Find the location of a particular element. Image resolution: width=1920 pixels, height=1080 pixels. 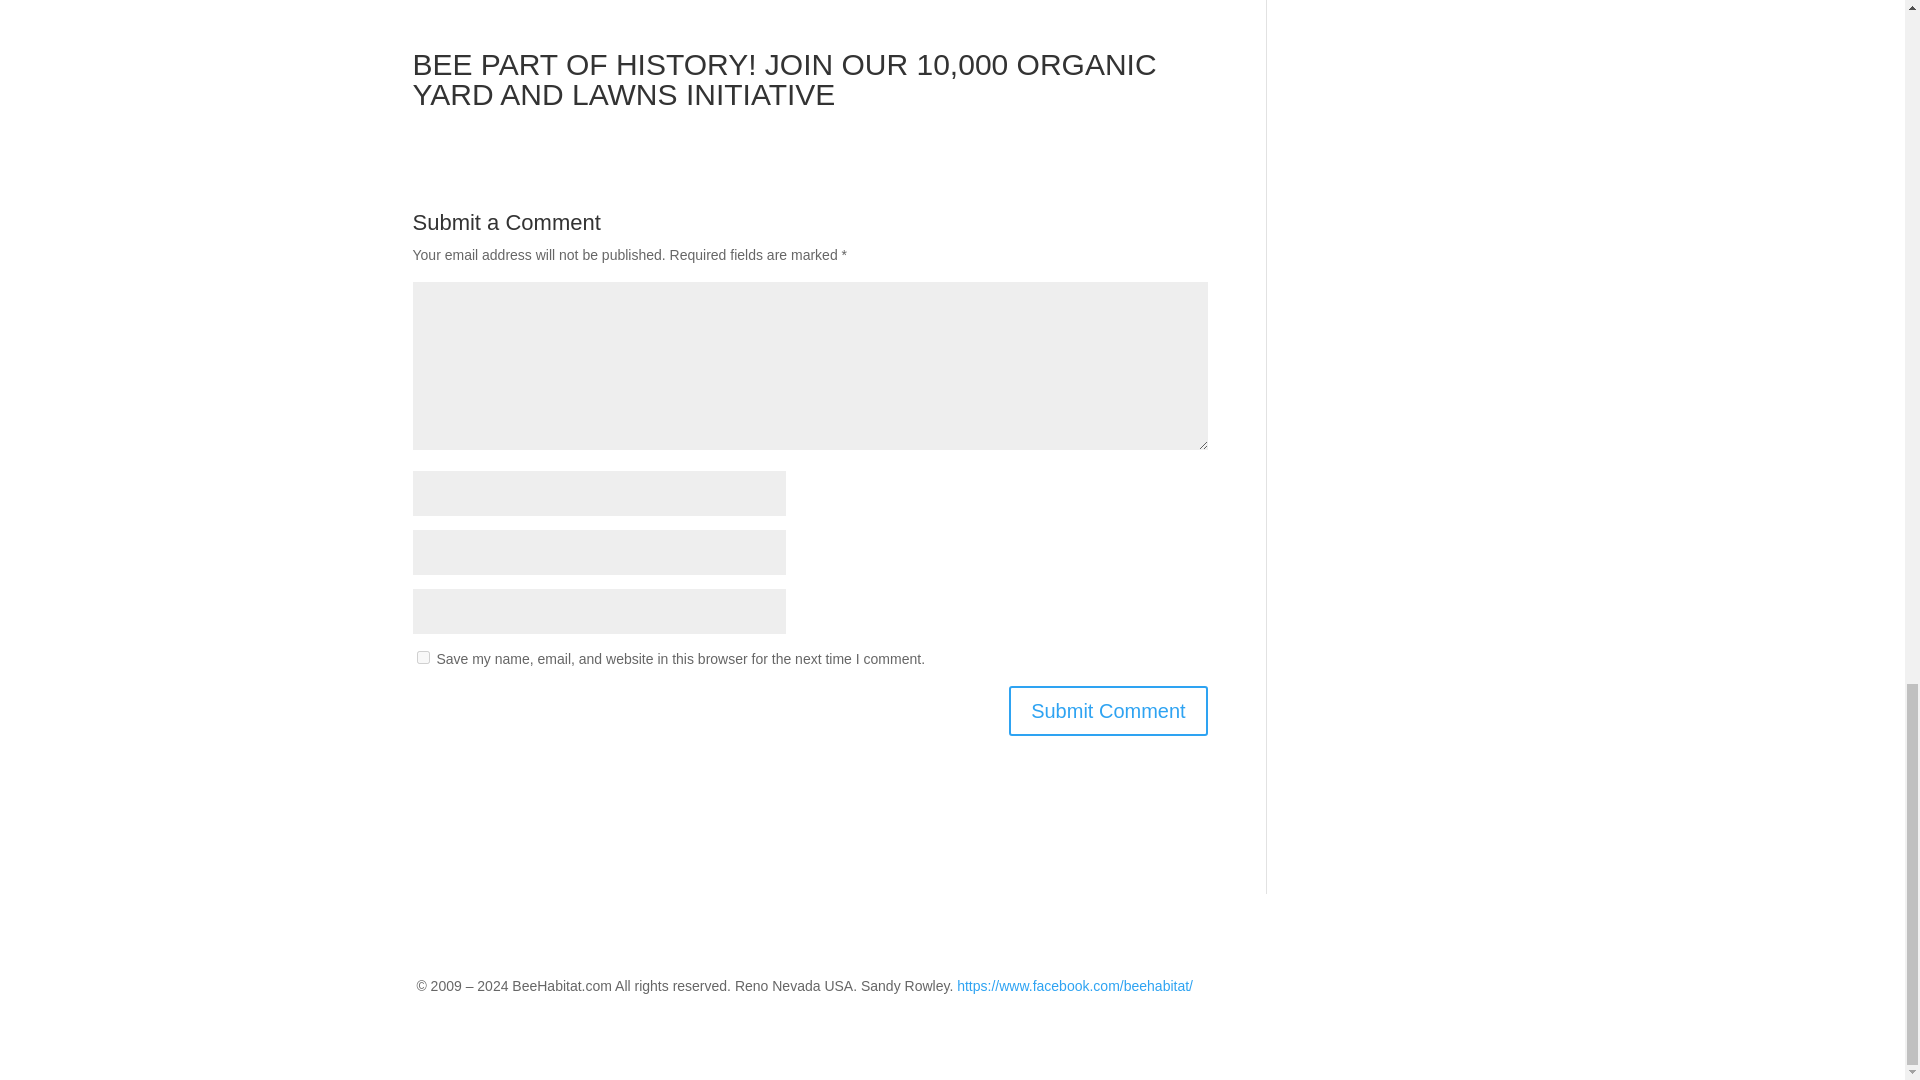

Submit Comment is located at coordinates (1108, 710).